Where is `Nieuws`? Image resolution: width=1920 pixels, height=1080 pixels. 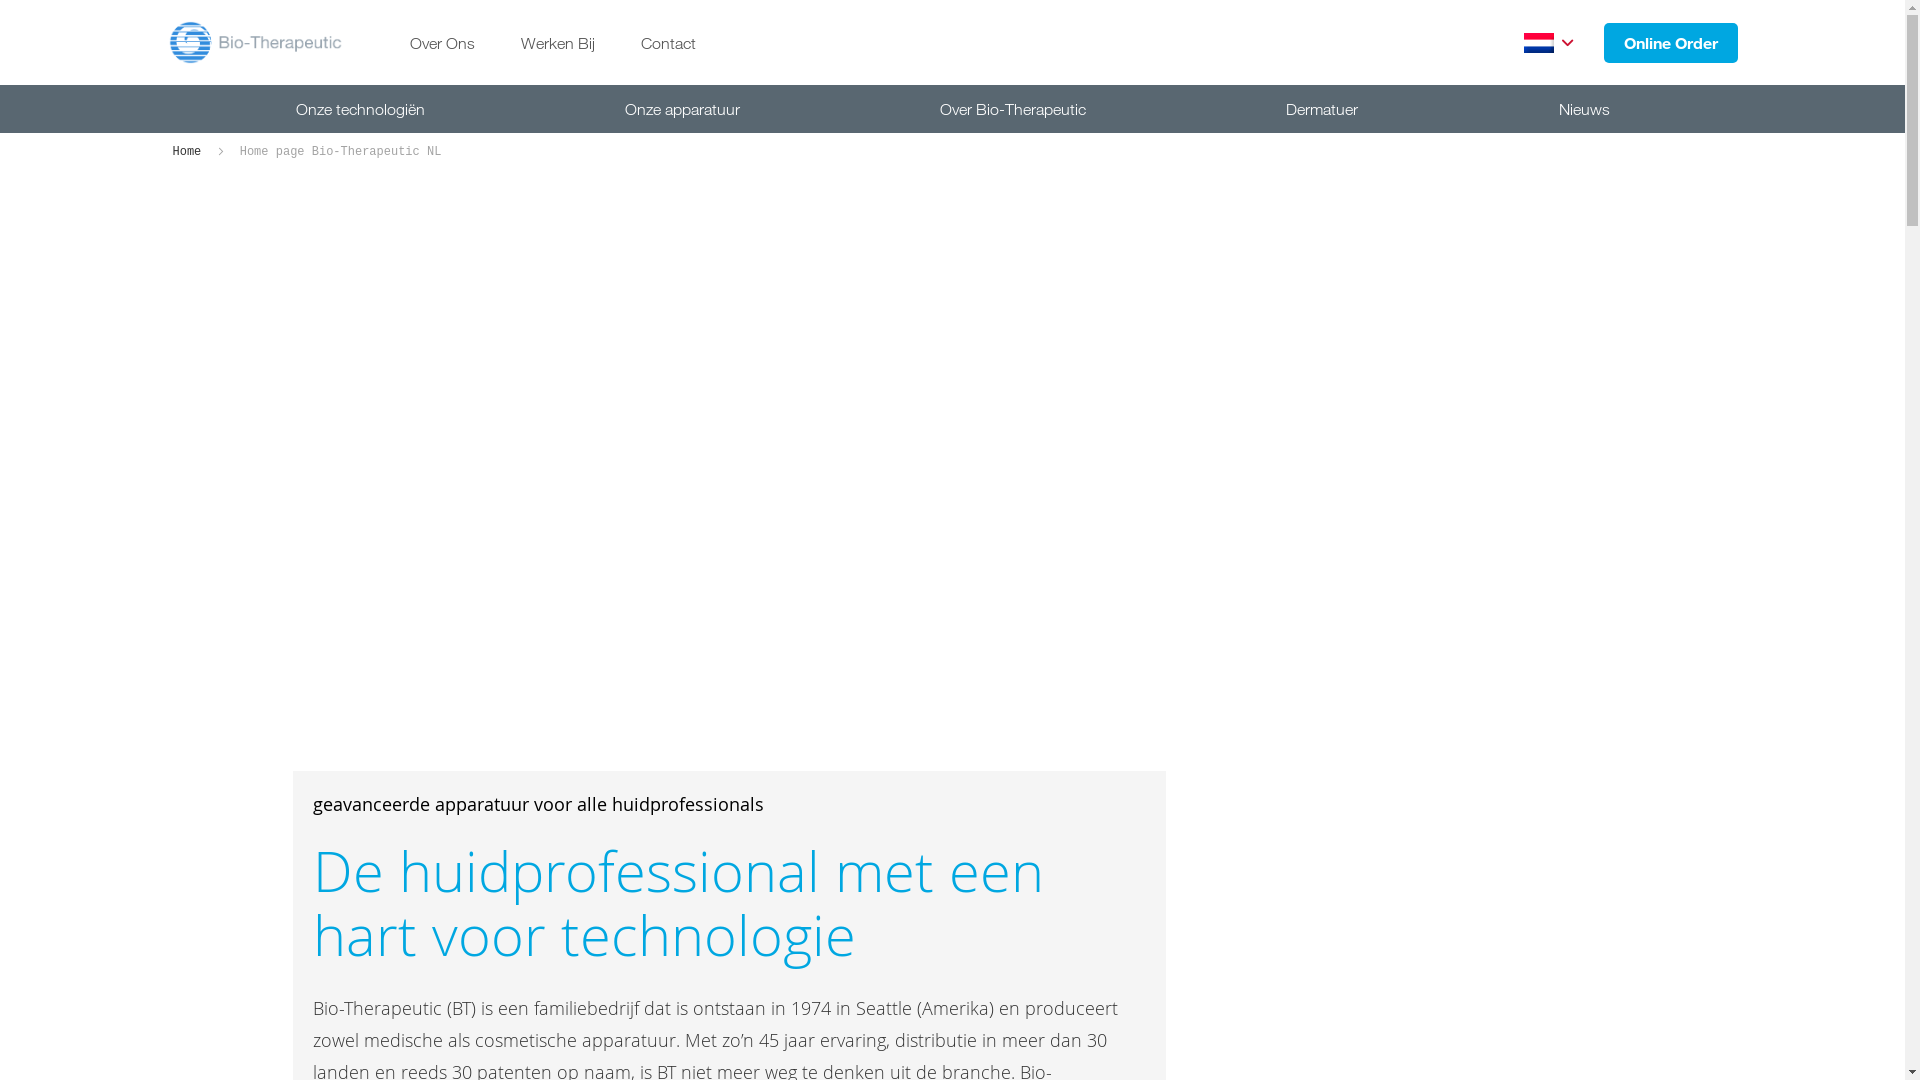
Nieuws is located at coordinates (1584, 109).